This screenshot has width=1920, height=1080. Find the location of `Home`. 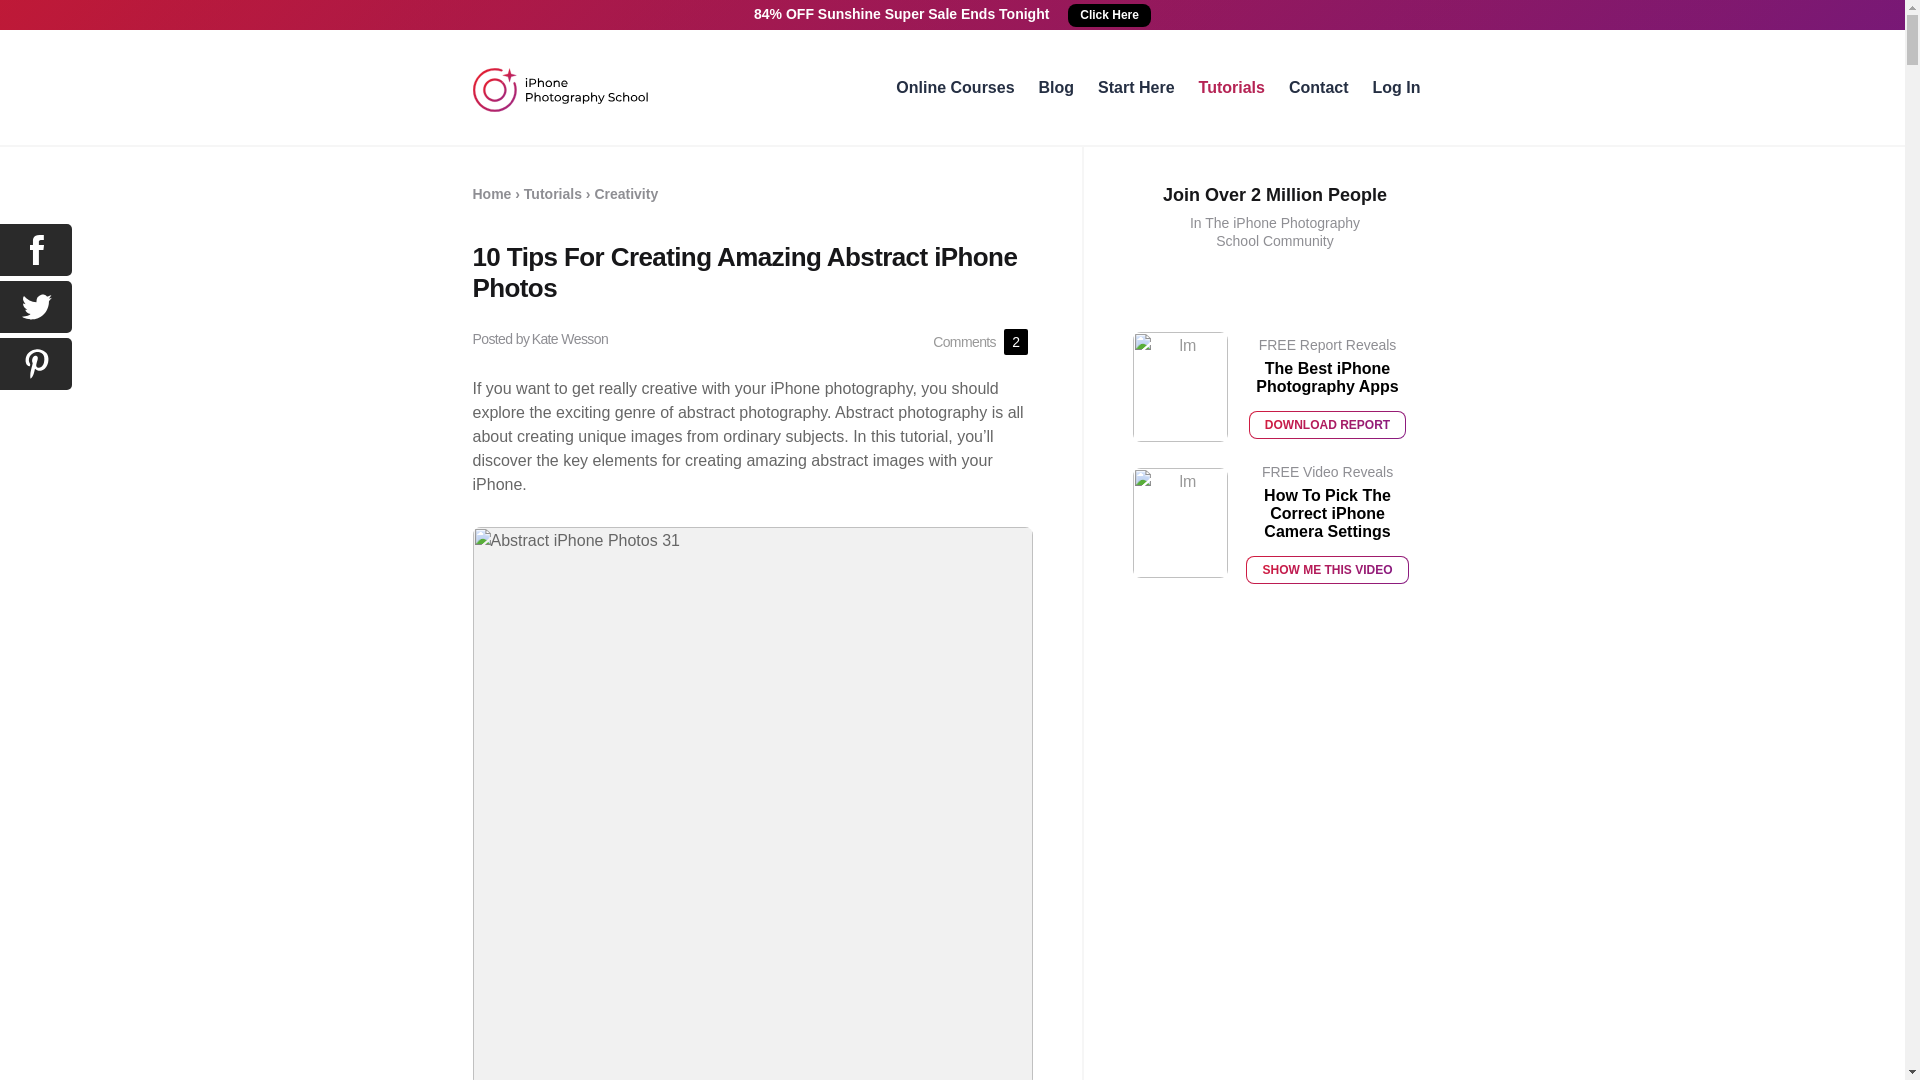

Home is located at coordinates (491, 193).